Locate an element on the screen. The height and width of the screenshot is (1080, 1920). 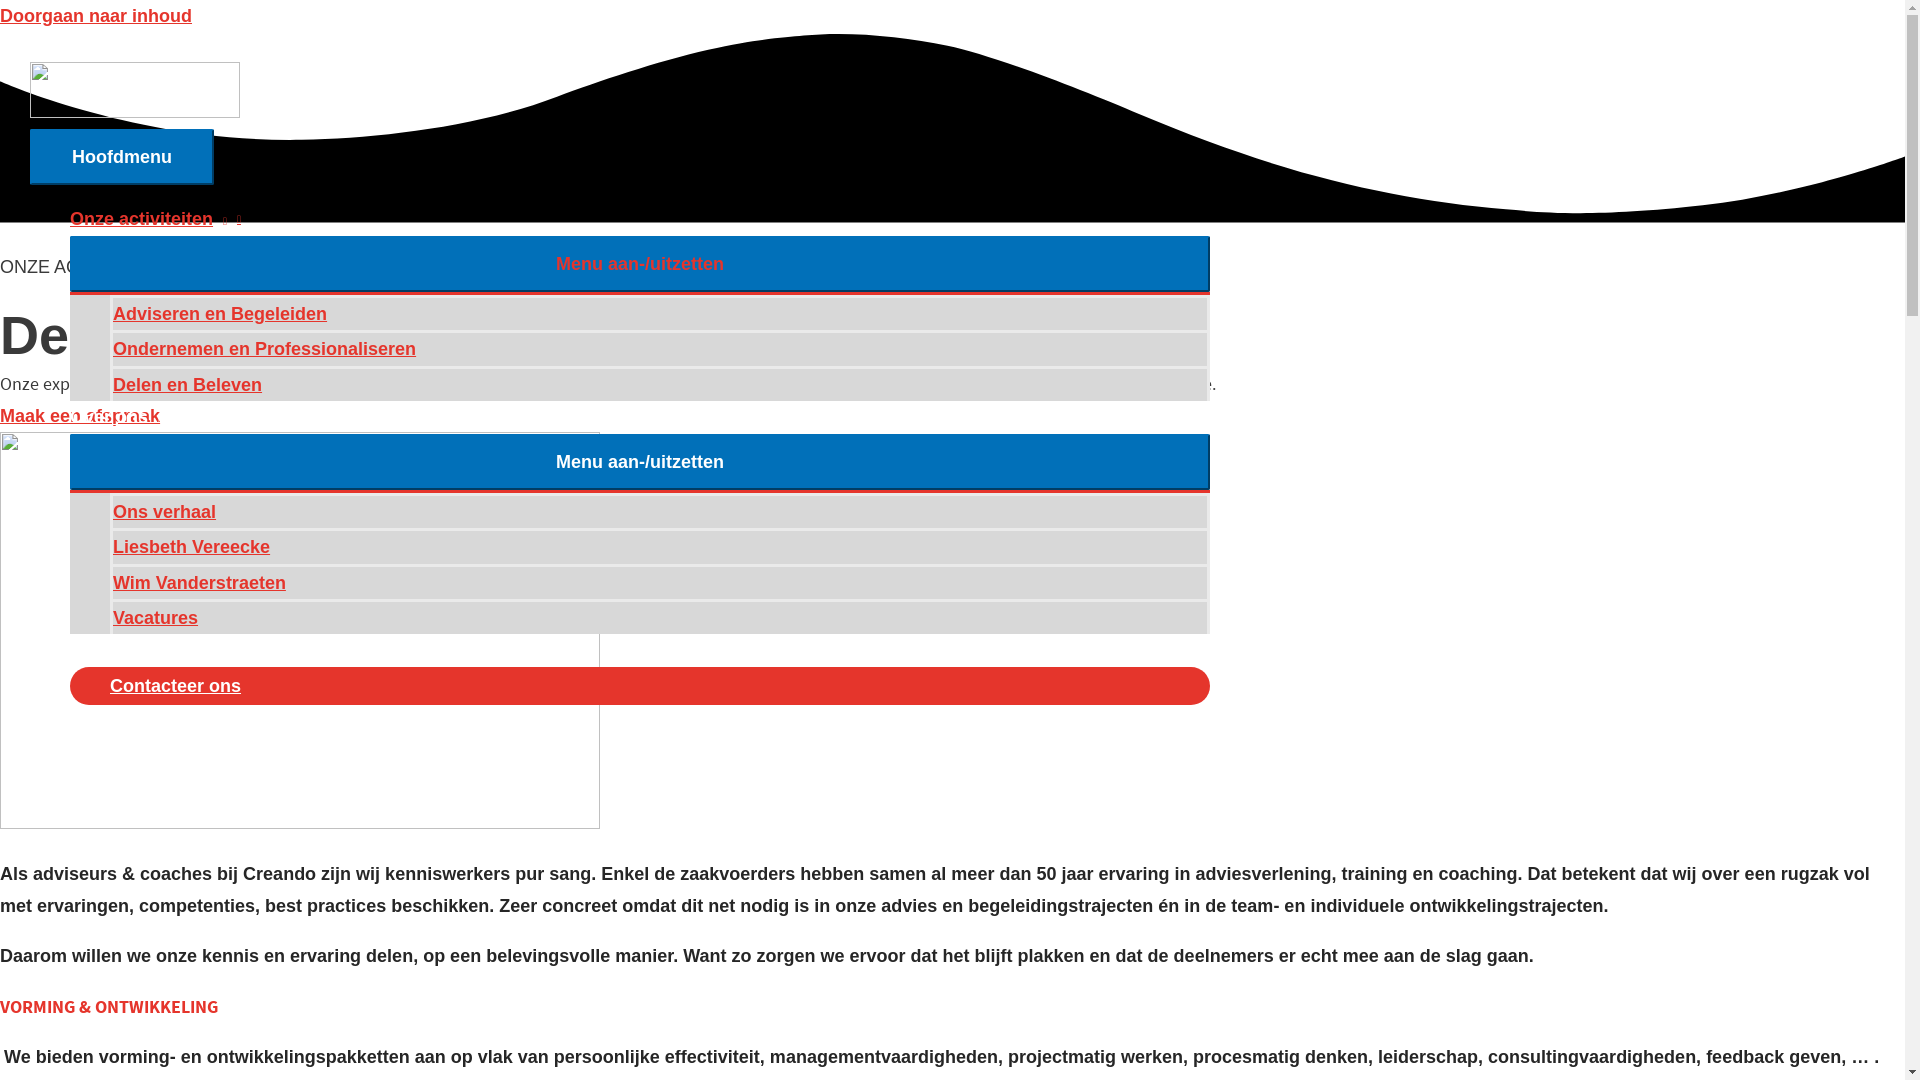
Doorgaan naar inhoud is located at coordinates (96, 16).